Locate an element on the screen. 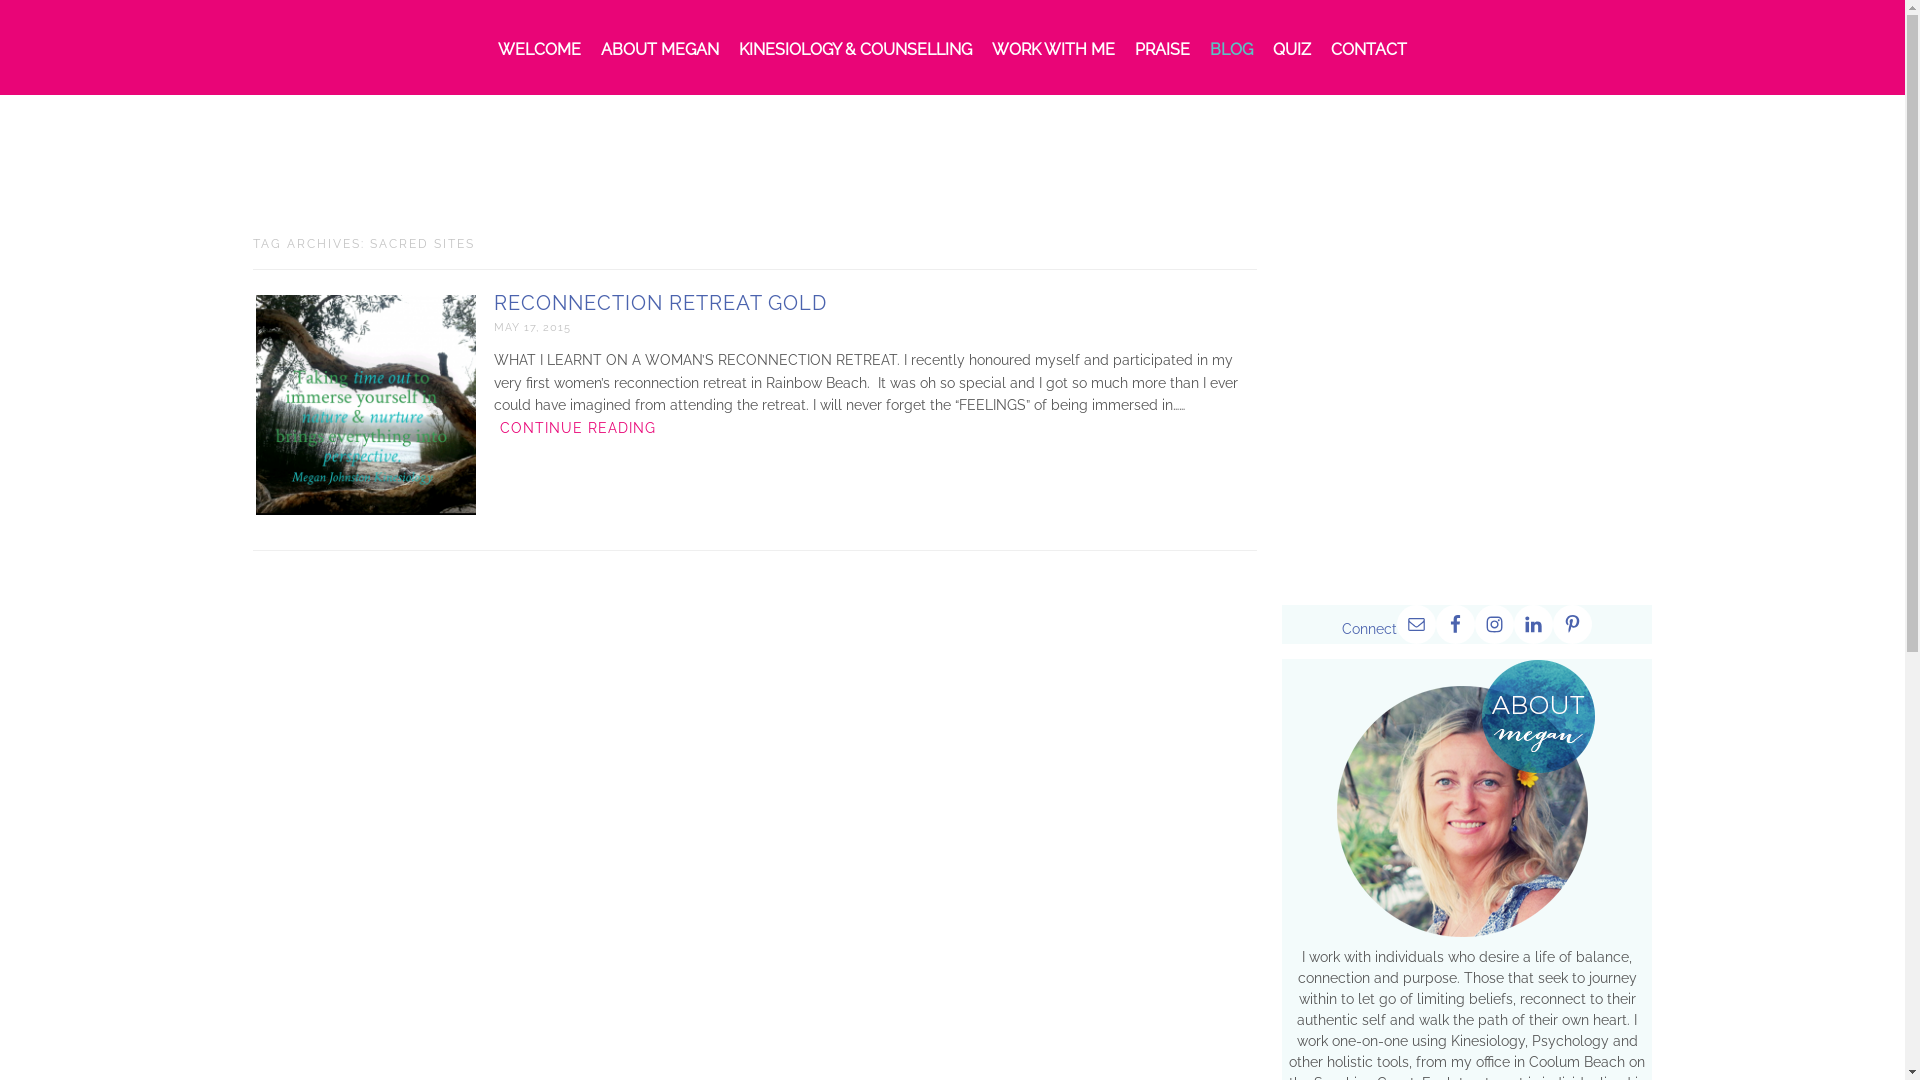 Image resolution: width=1920 pixels, height=1080 pixels. RECONNECTION RETREAT GOLD is located at coordinates (660, 303).